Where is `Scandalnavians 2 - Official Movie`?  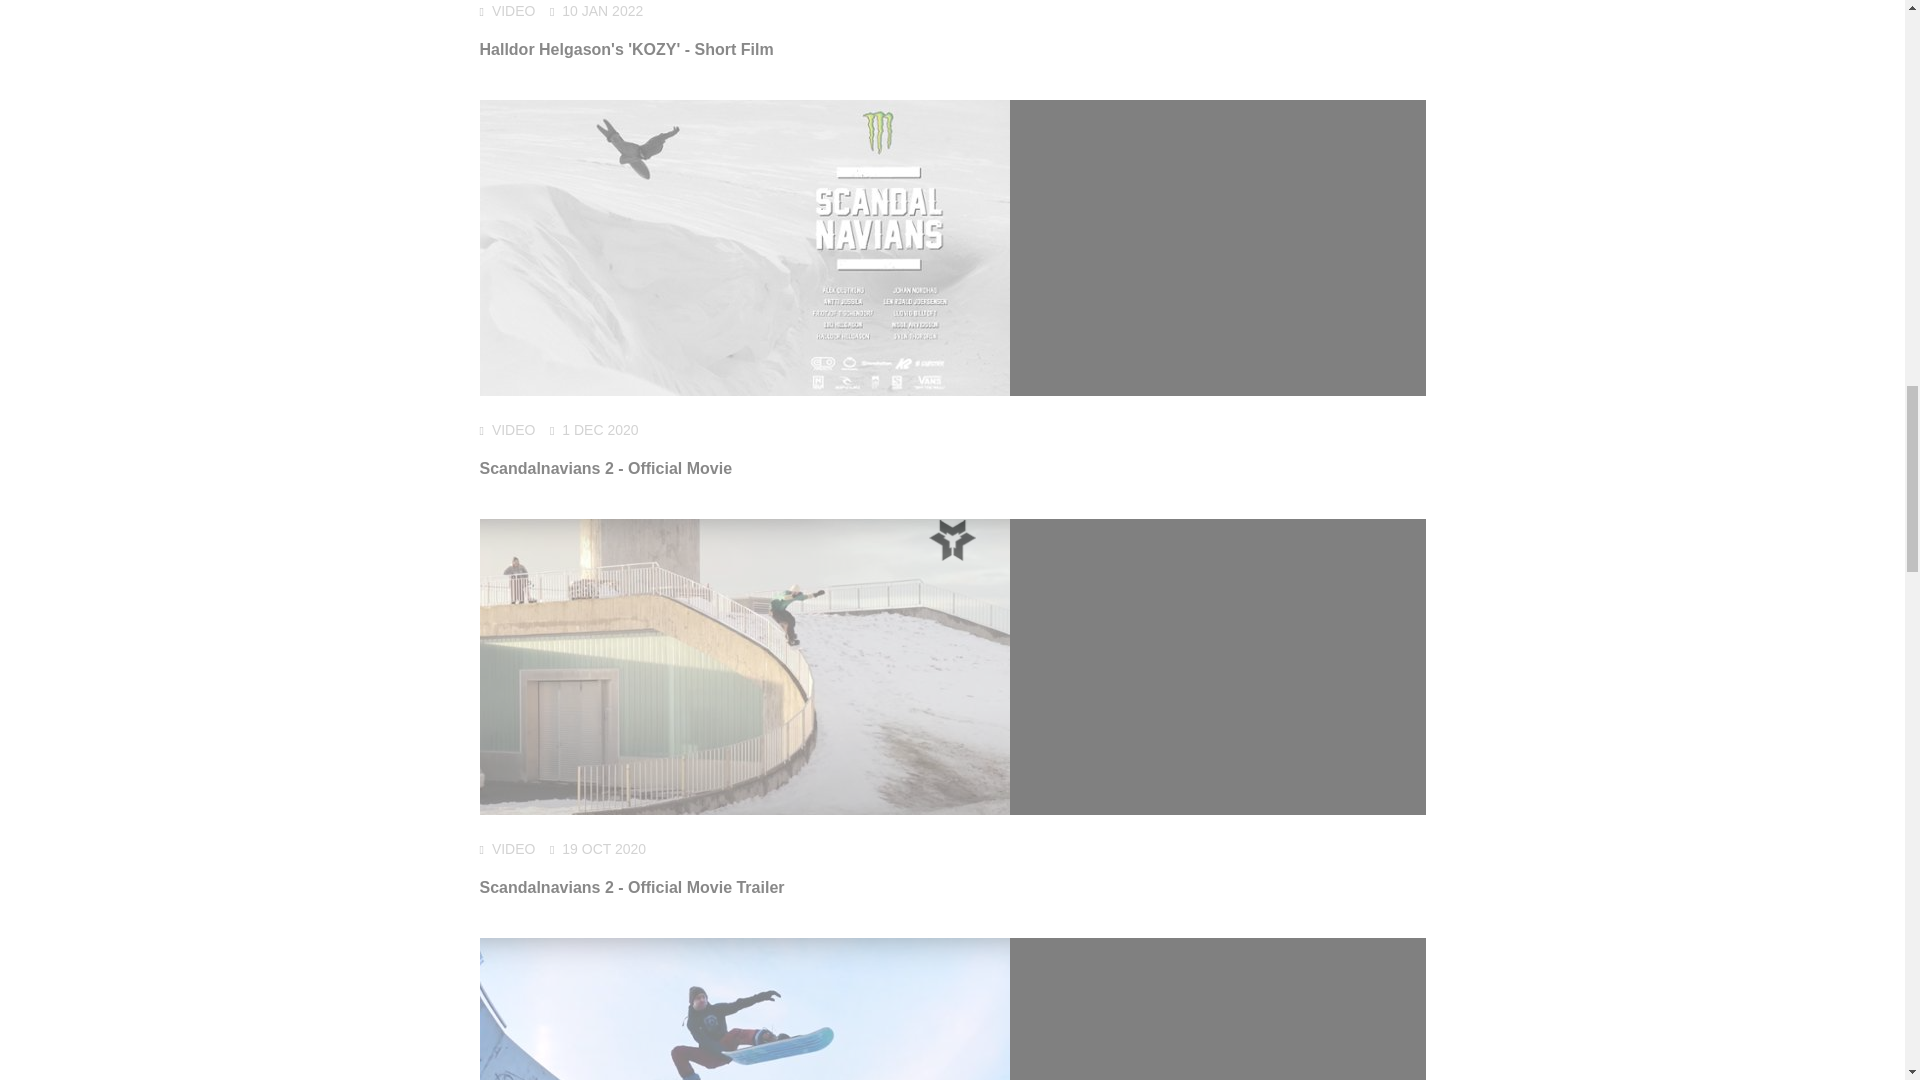 Scandalnavians 2 - Official Movie is located at coordinates (606, 468).